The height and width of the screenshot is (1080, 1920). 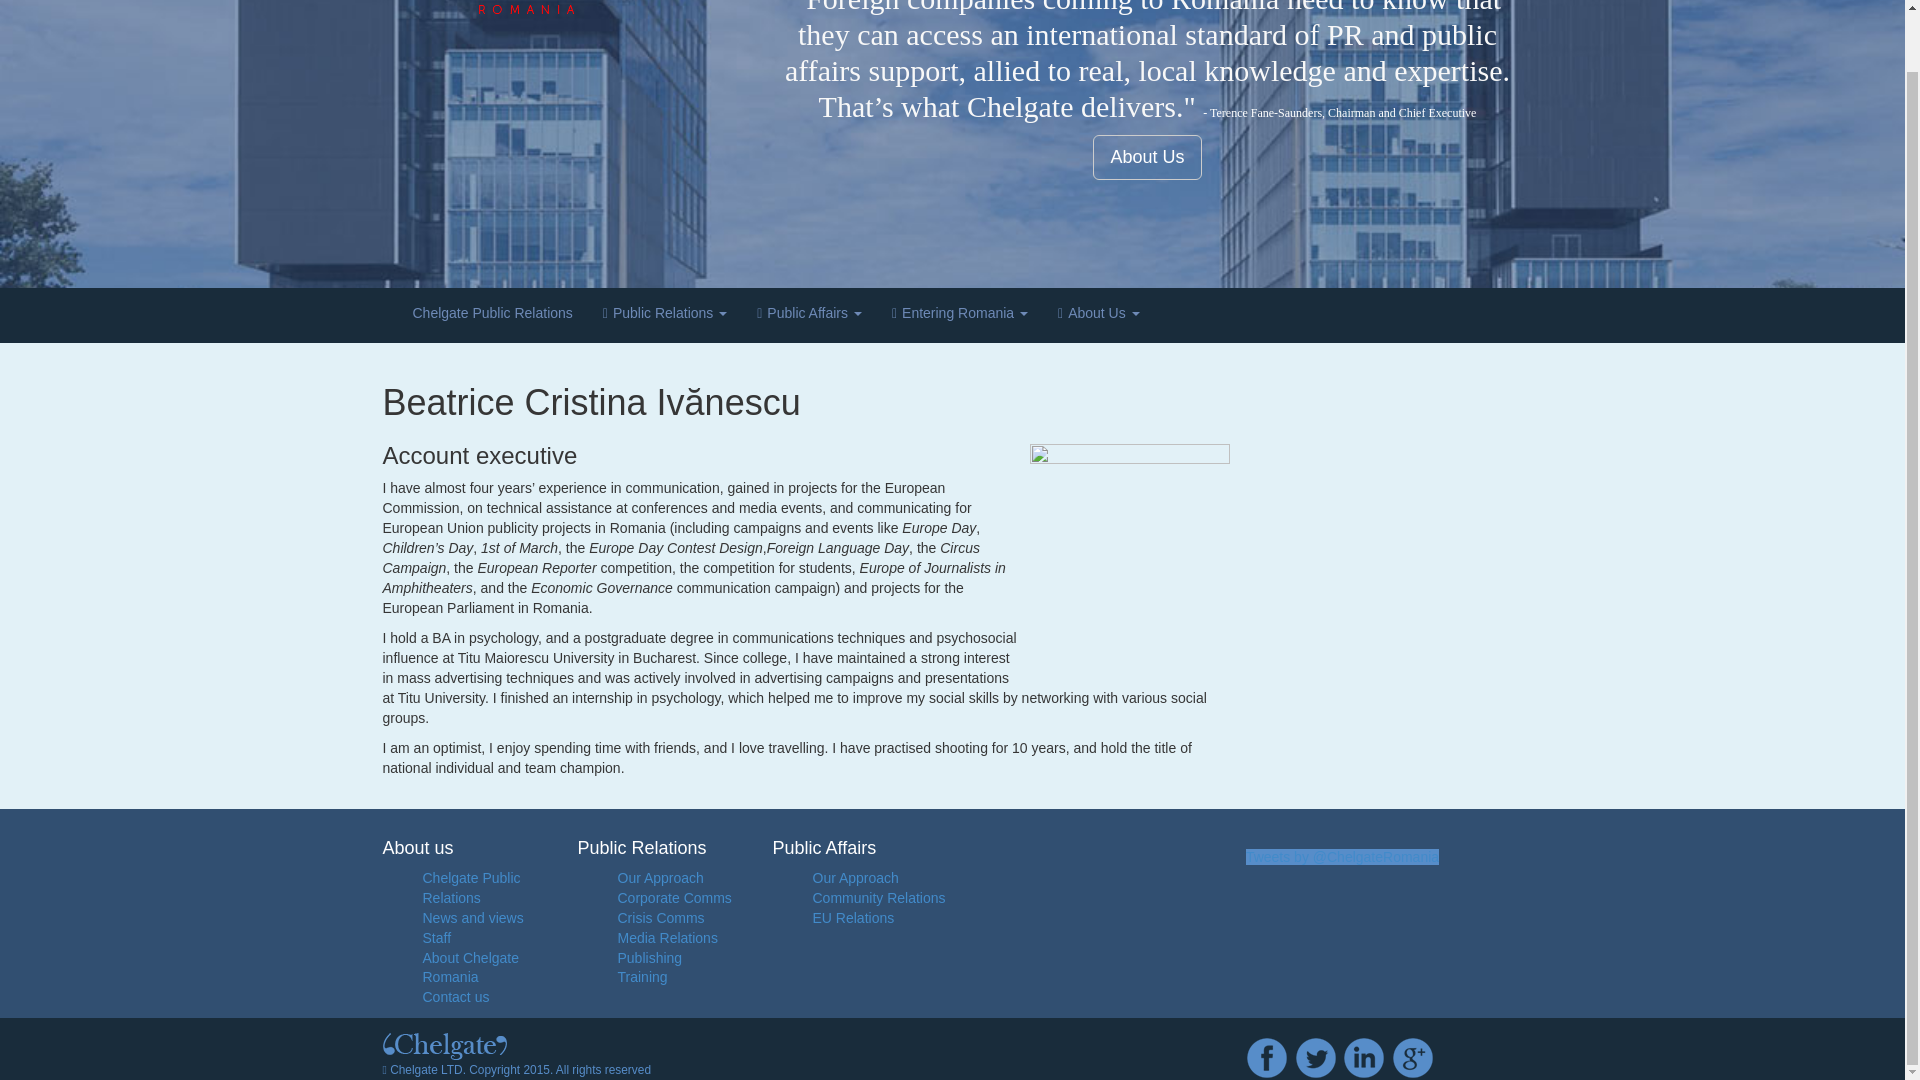 I want to click on Public Affairs, so click(x=809, y=316).